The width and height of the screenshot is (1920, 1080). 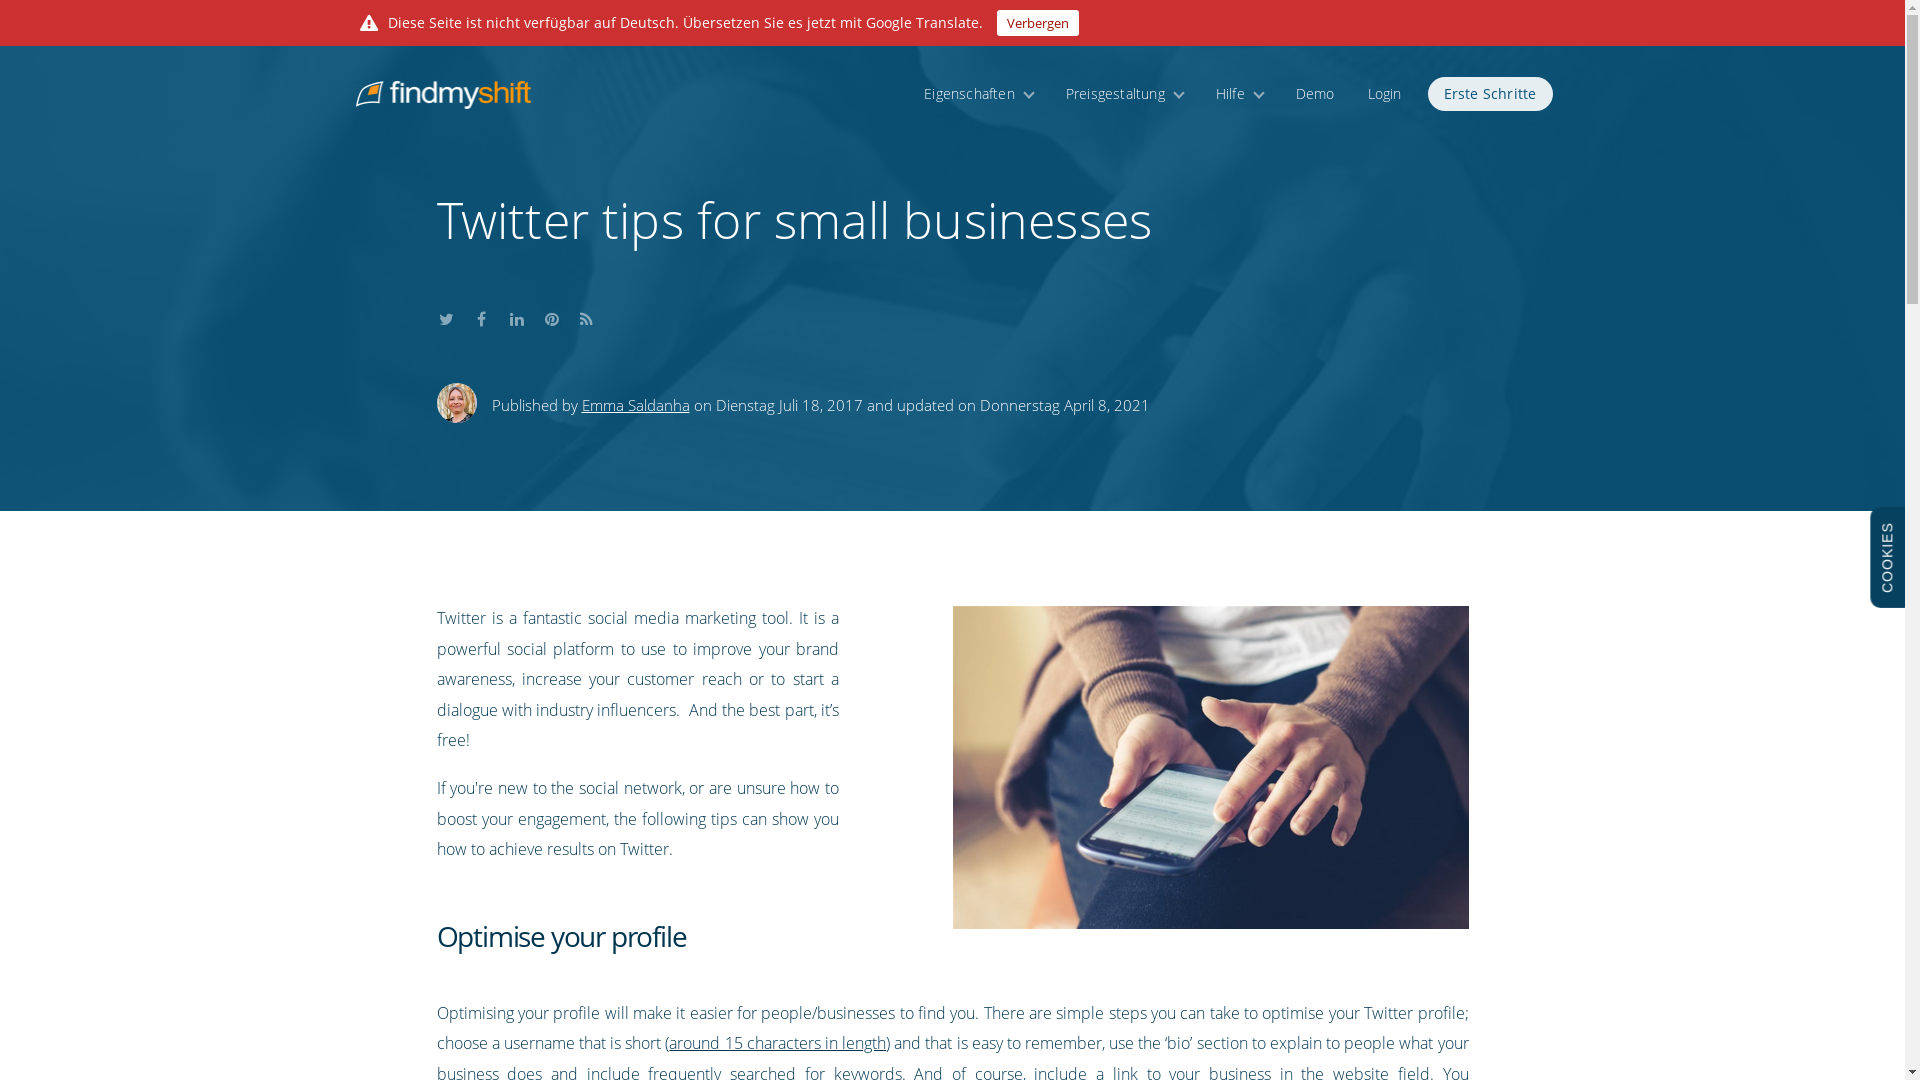 What do you see at coordinates (587, 315) in the screenshot?
I see `Subscribe to our blog's RSS feed` at bounding box center [587, 315].